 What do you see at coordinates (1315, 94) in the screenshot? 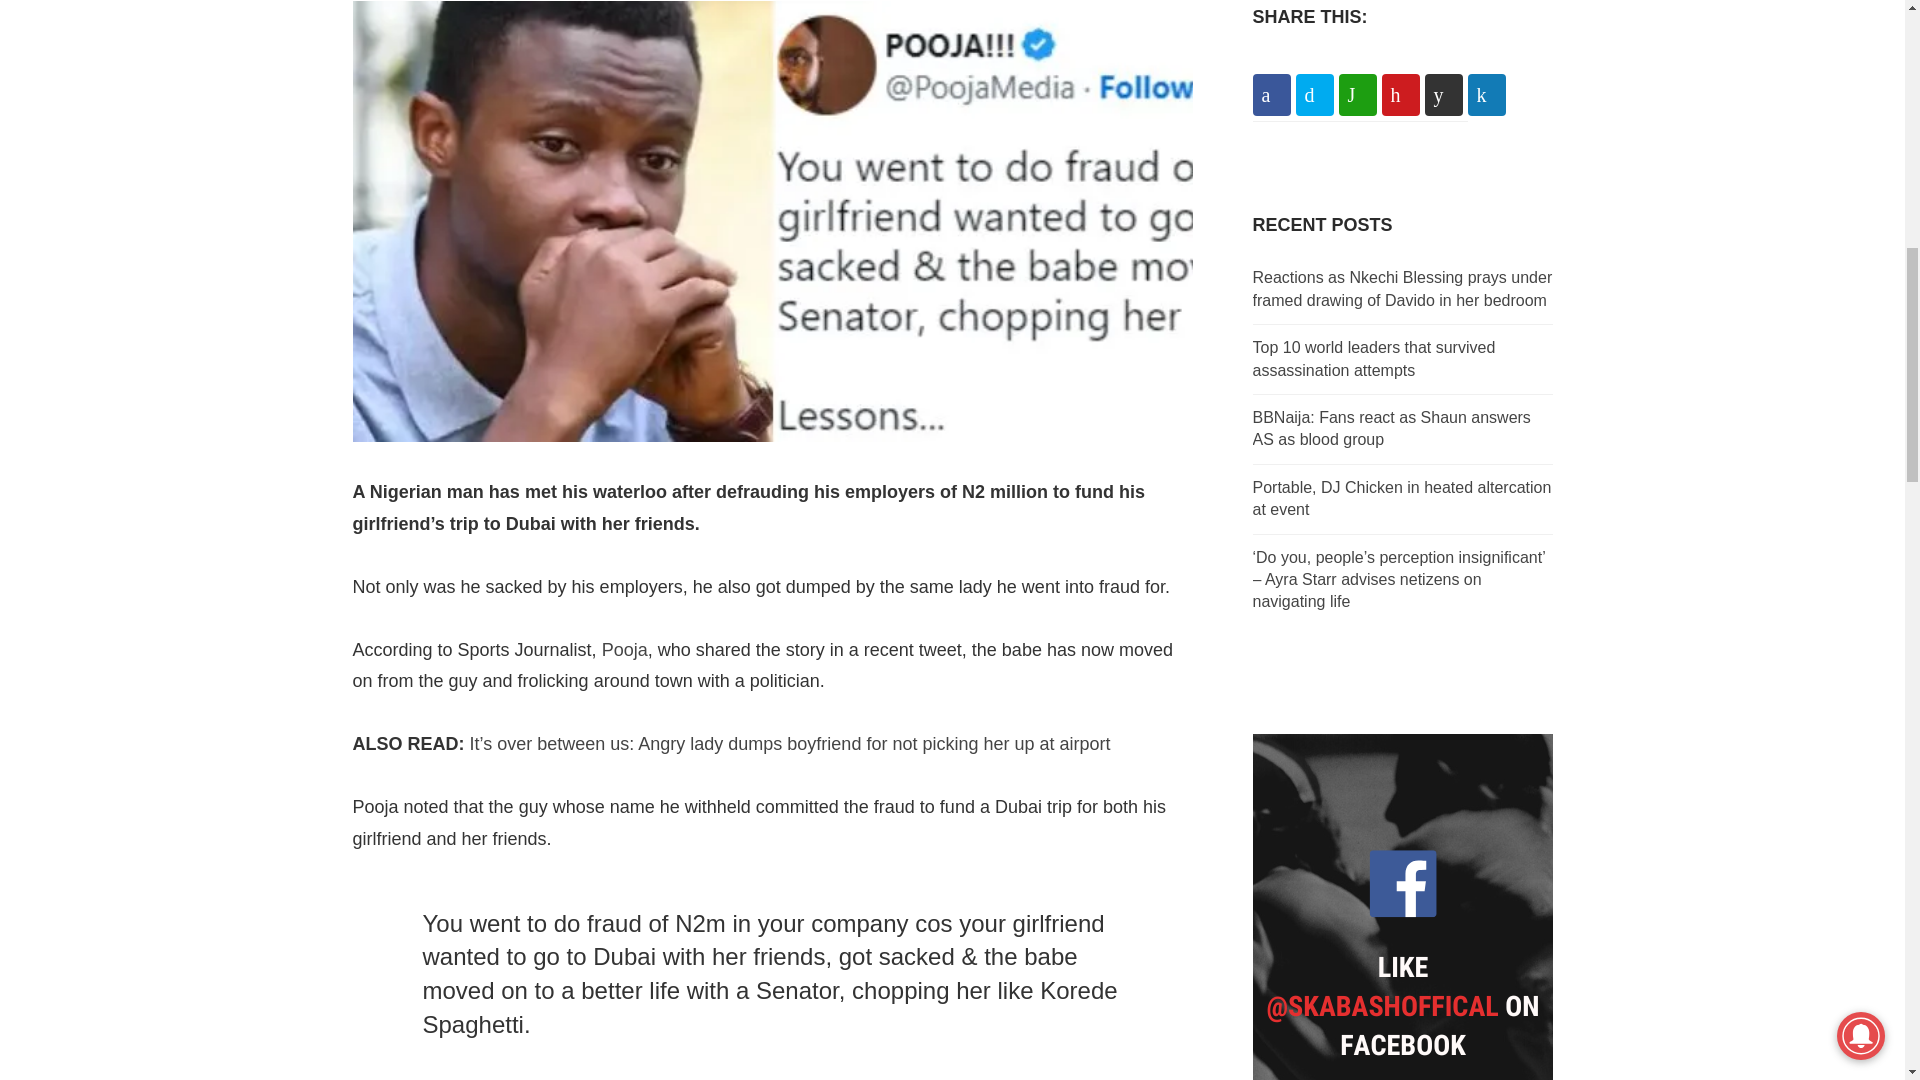
I see `Share on Twitter` at bounding box center [1315, 94].